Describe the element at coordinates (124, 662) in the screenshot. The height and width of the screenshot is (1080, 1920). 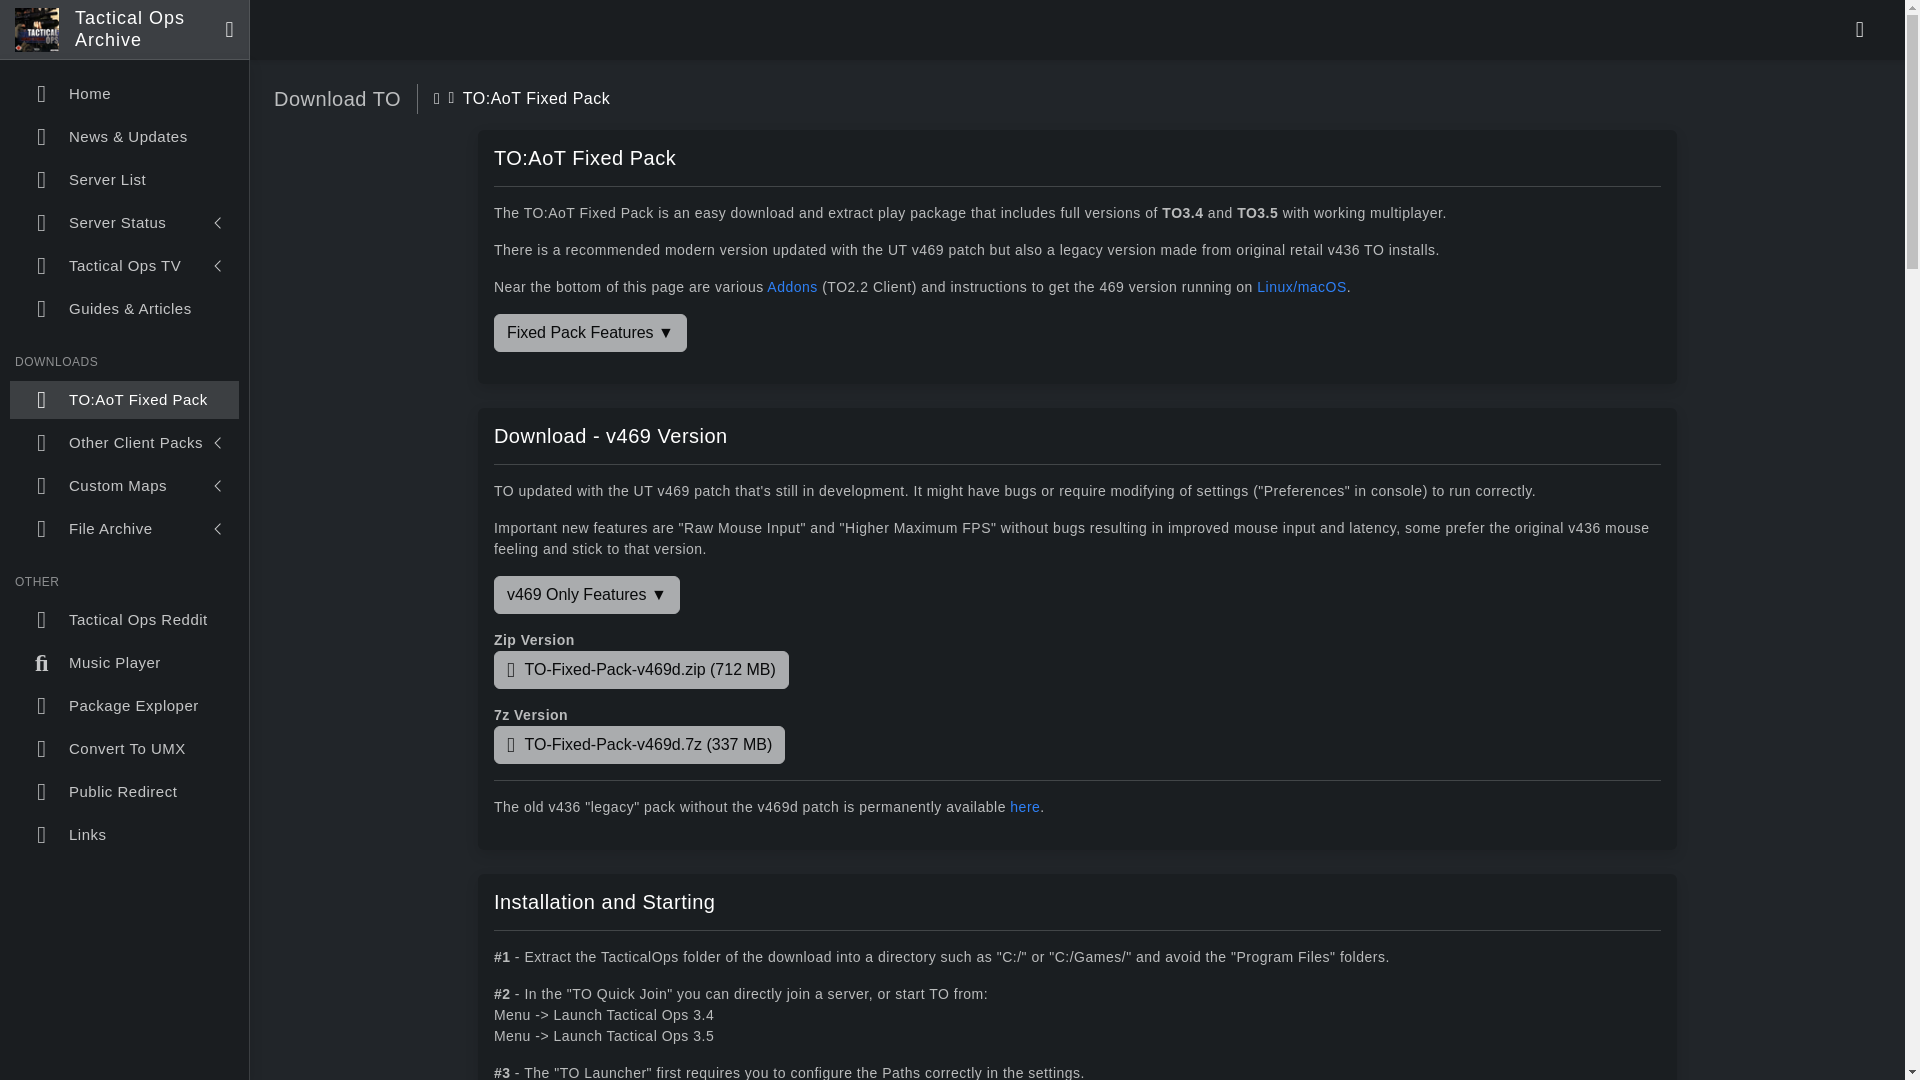
I see `Music Player` at that location.